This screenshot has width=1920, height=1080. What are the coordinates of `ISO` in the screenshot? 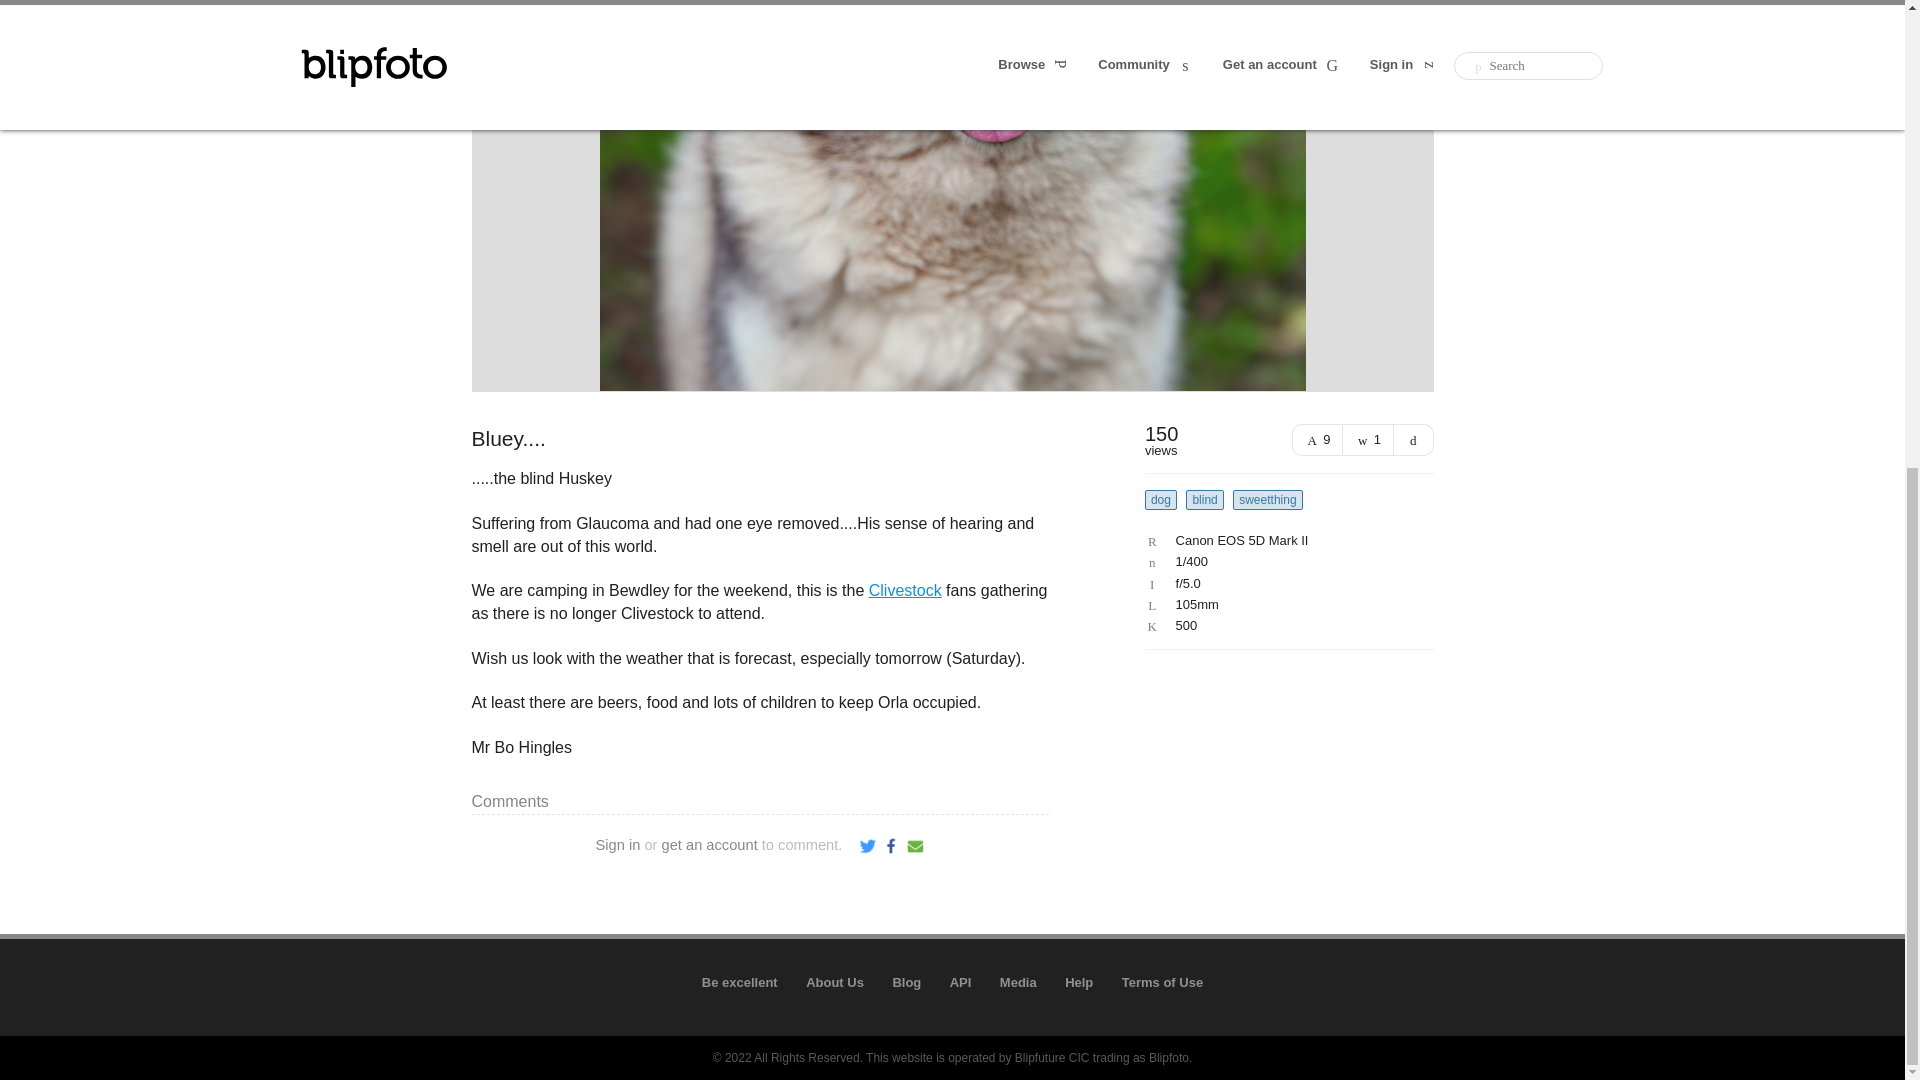 It's located at (1284, 625).